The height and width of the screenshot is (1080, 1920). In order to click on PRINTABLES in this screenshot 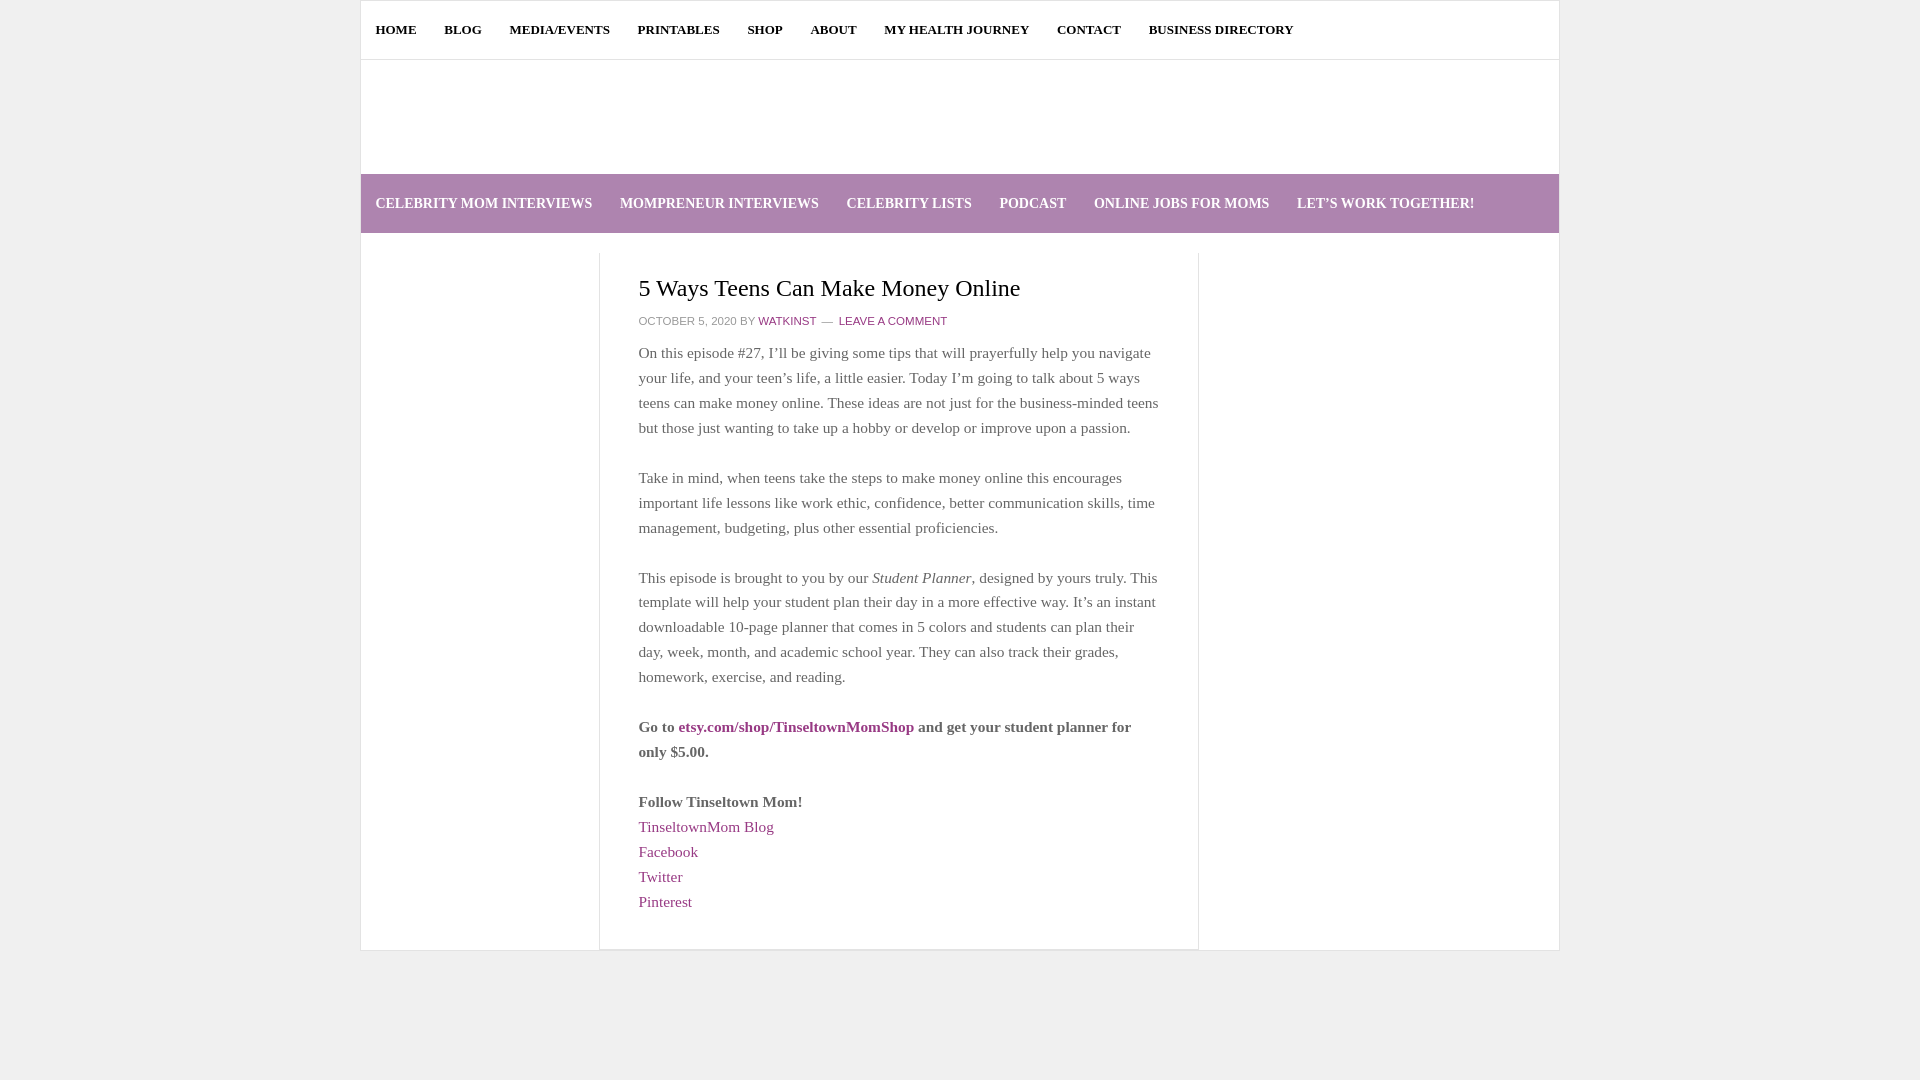, I will do `click(678, 30)`.